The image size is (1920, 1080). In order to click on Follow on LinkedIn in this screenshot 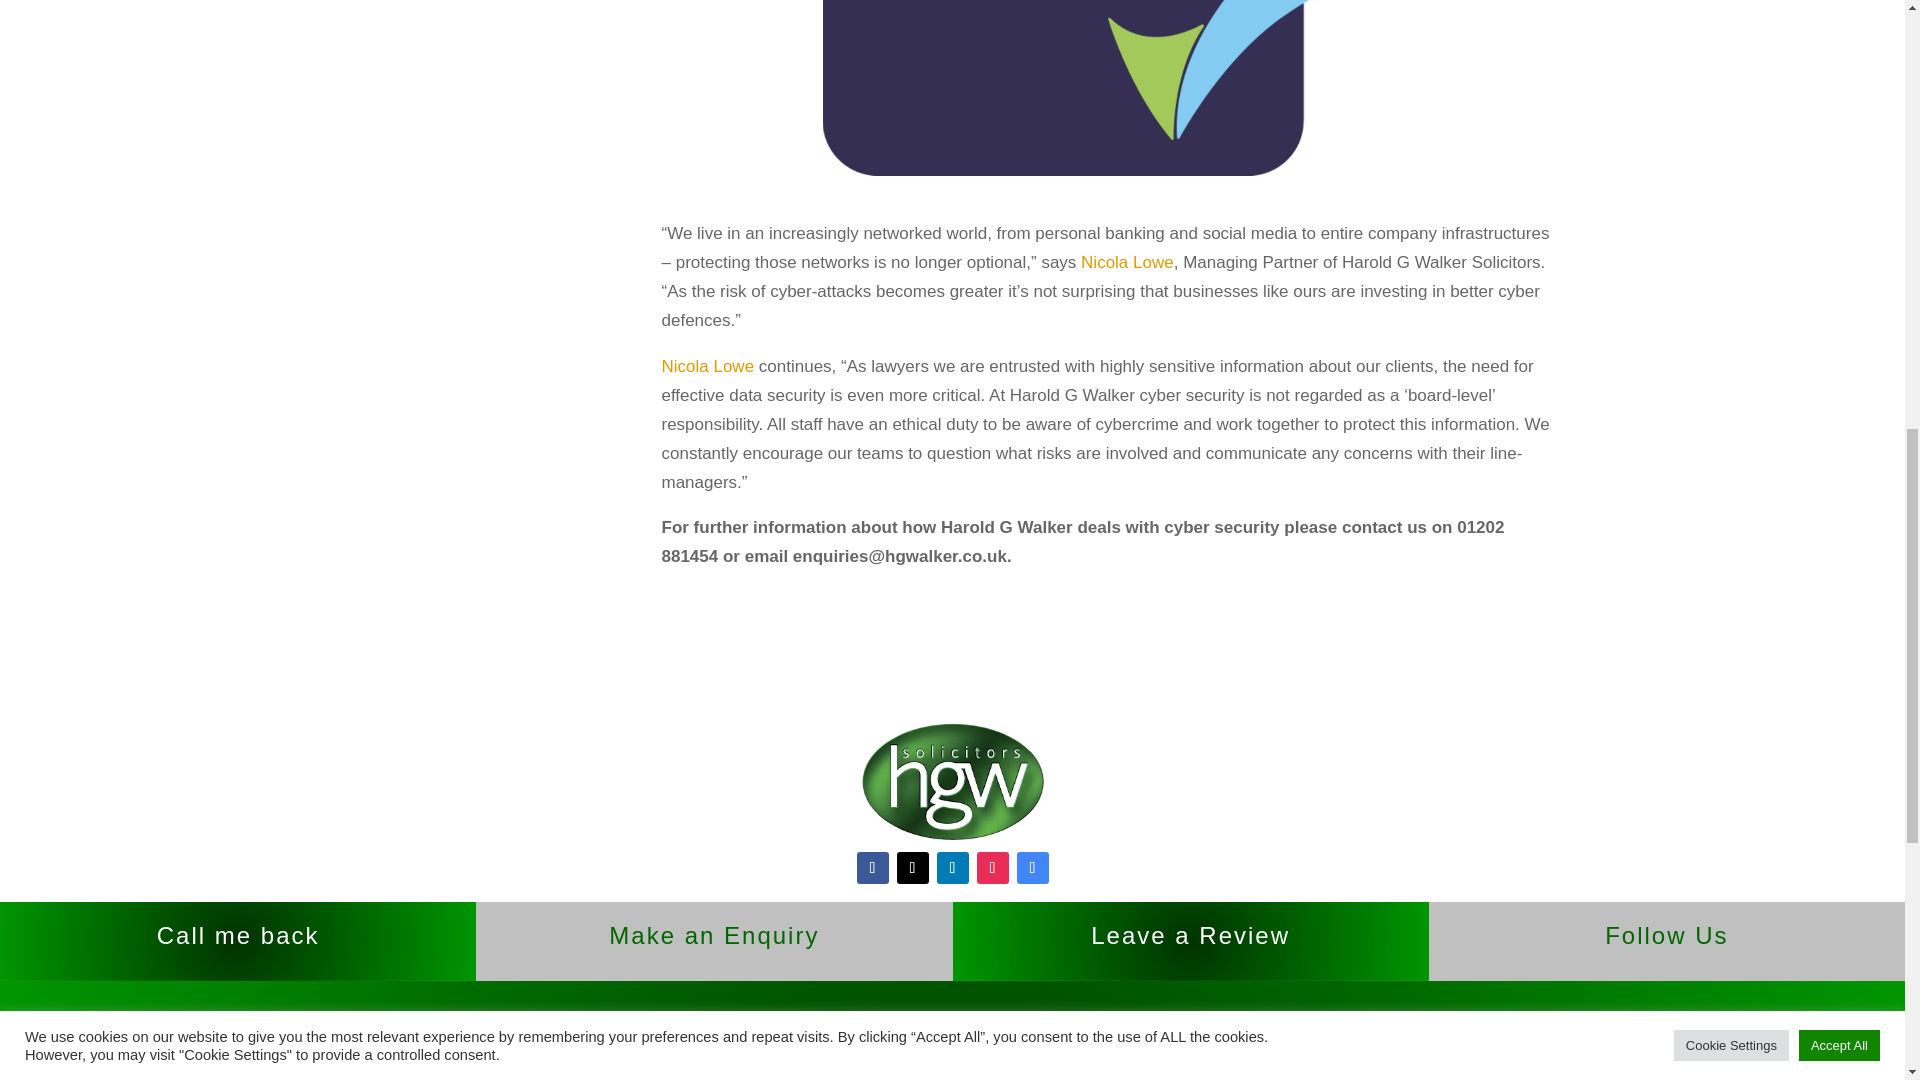, I will do `click(952, 868)`.